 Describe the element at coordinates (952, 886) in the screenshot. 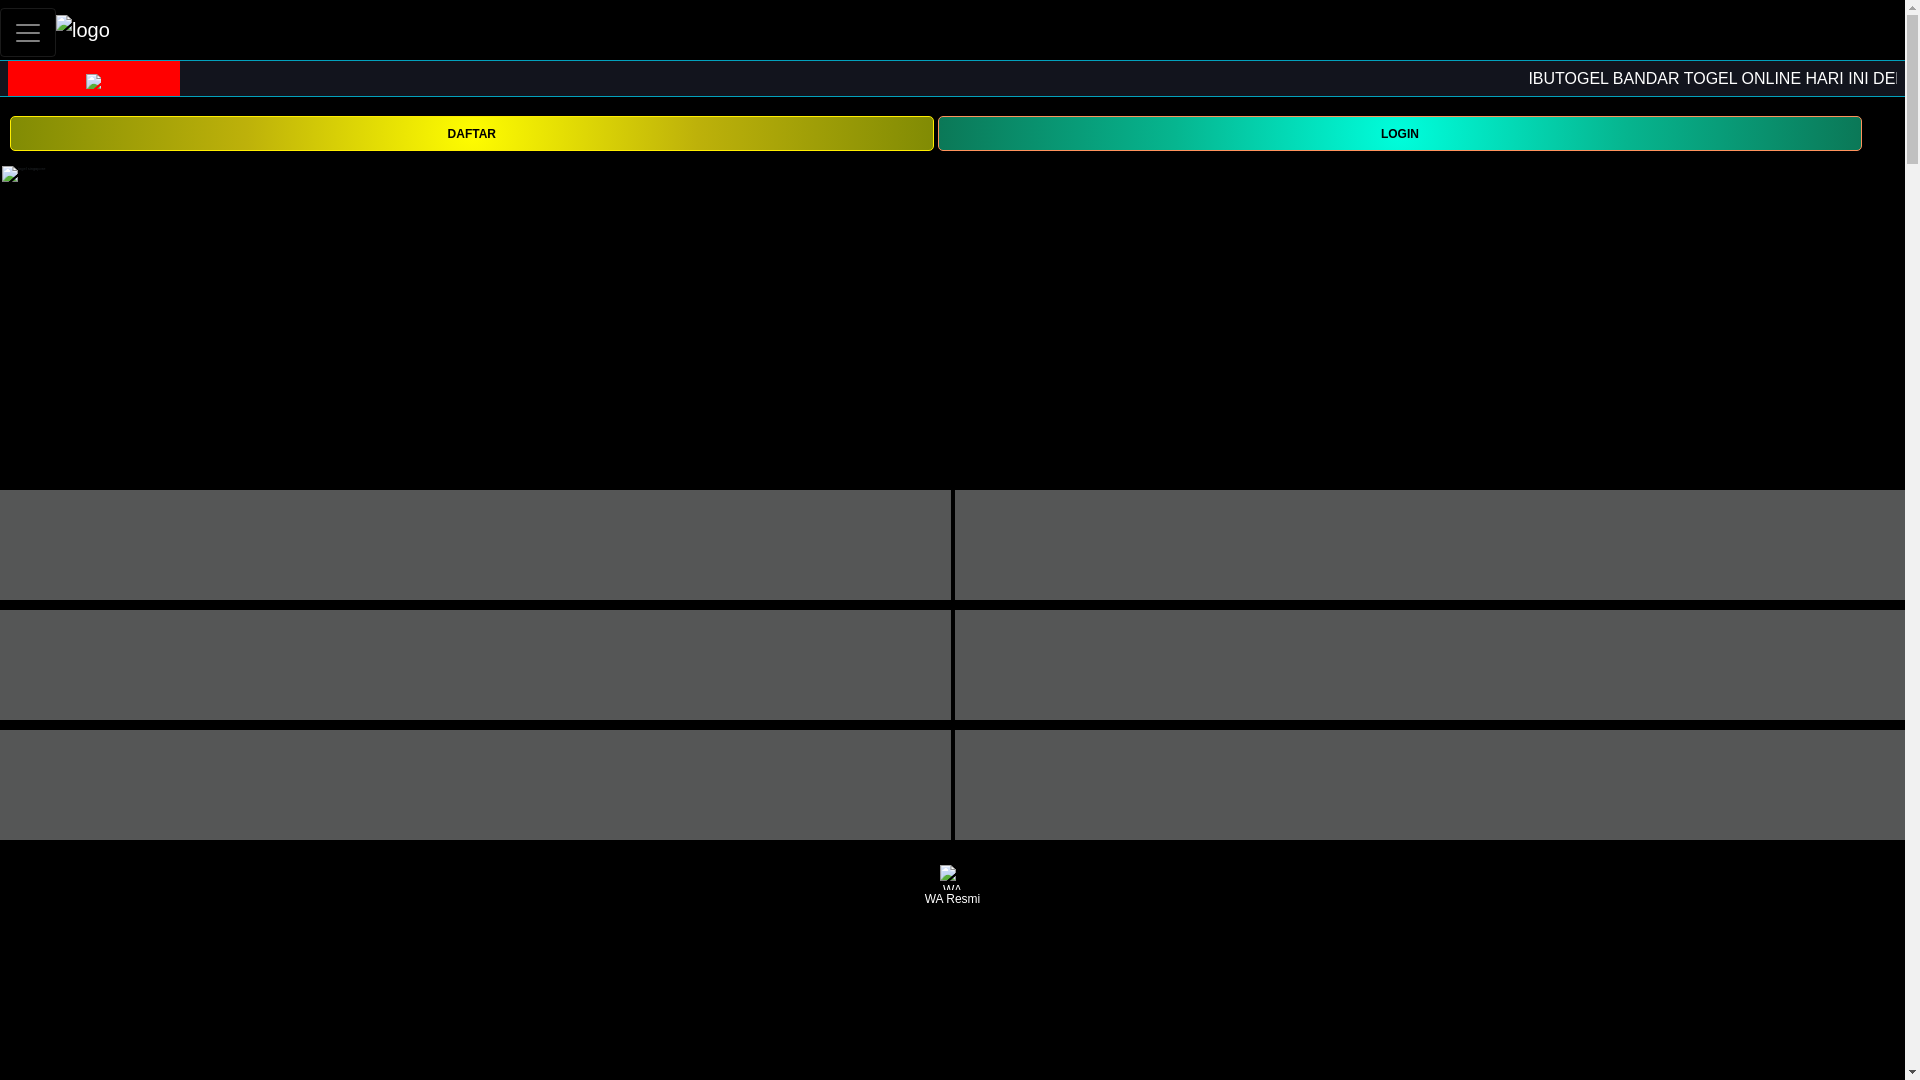

I see `WA Resmi` at that location.